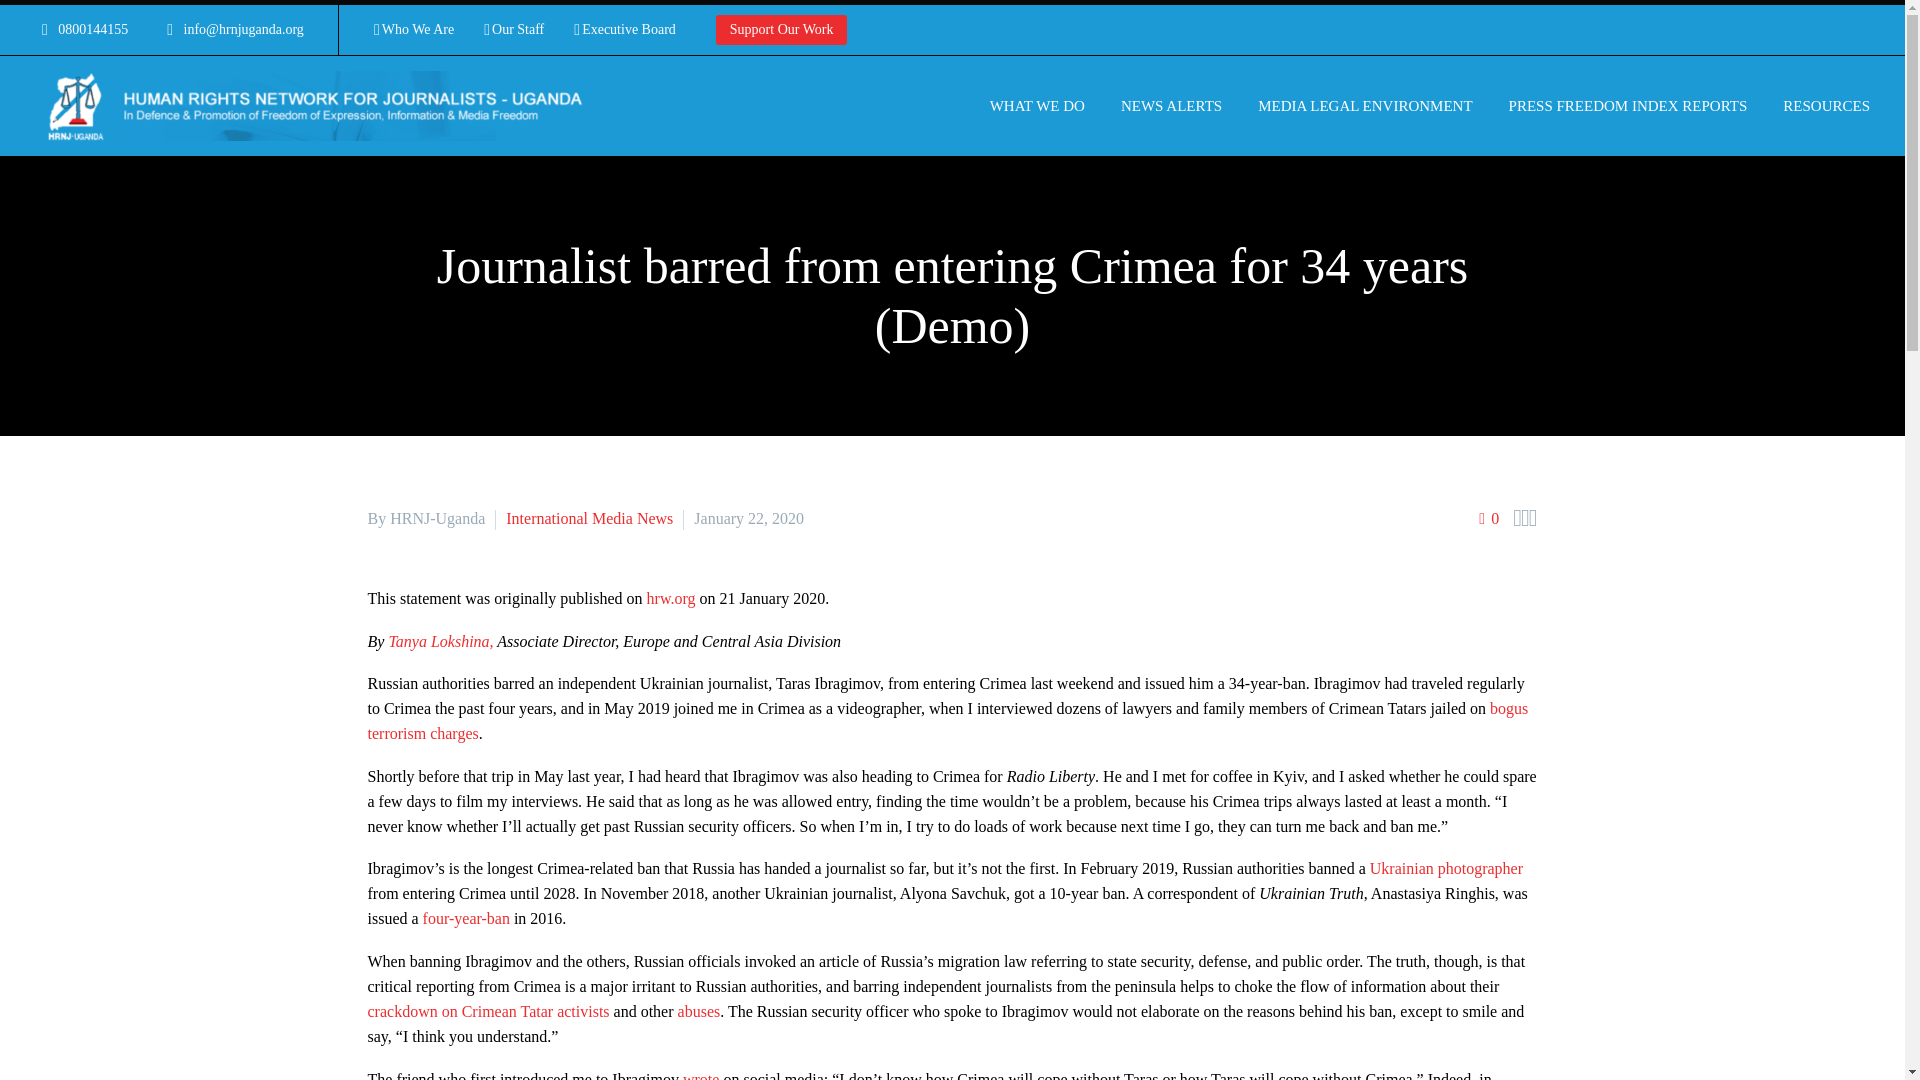 The height and width of the screenshot is (1080, 1920). What do you see at coordinates (489, 1011) in the screenshot?
I see `crackdown on Crimean Tatar activists` at bounding box center [489, 1011].